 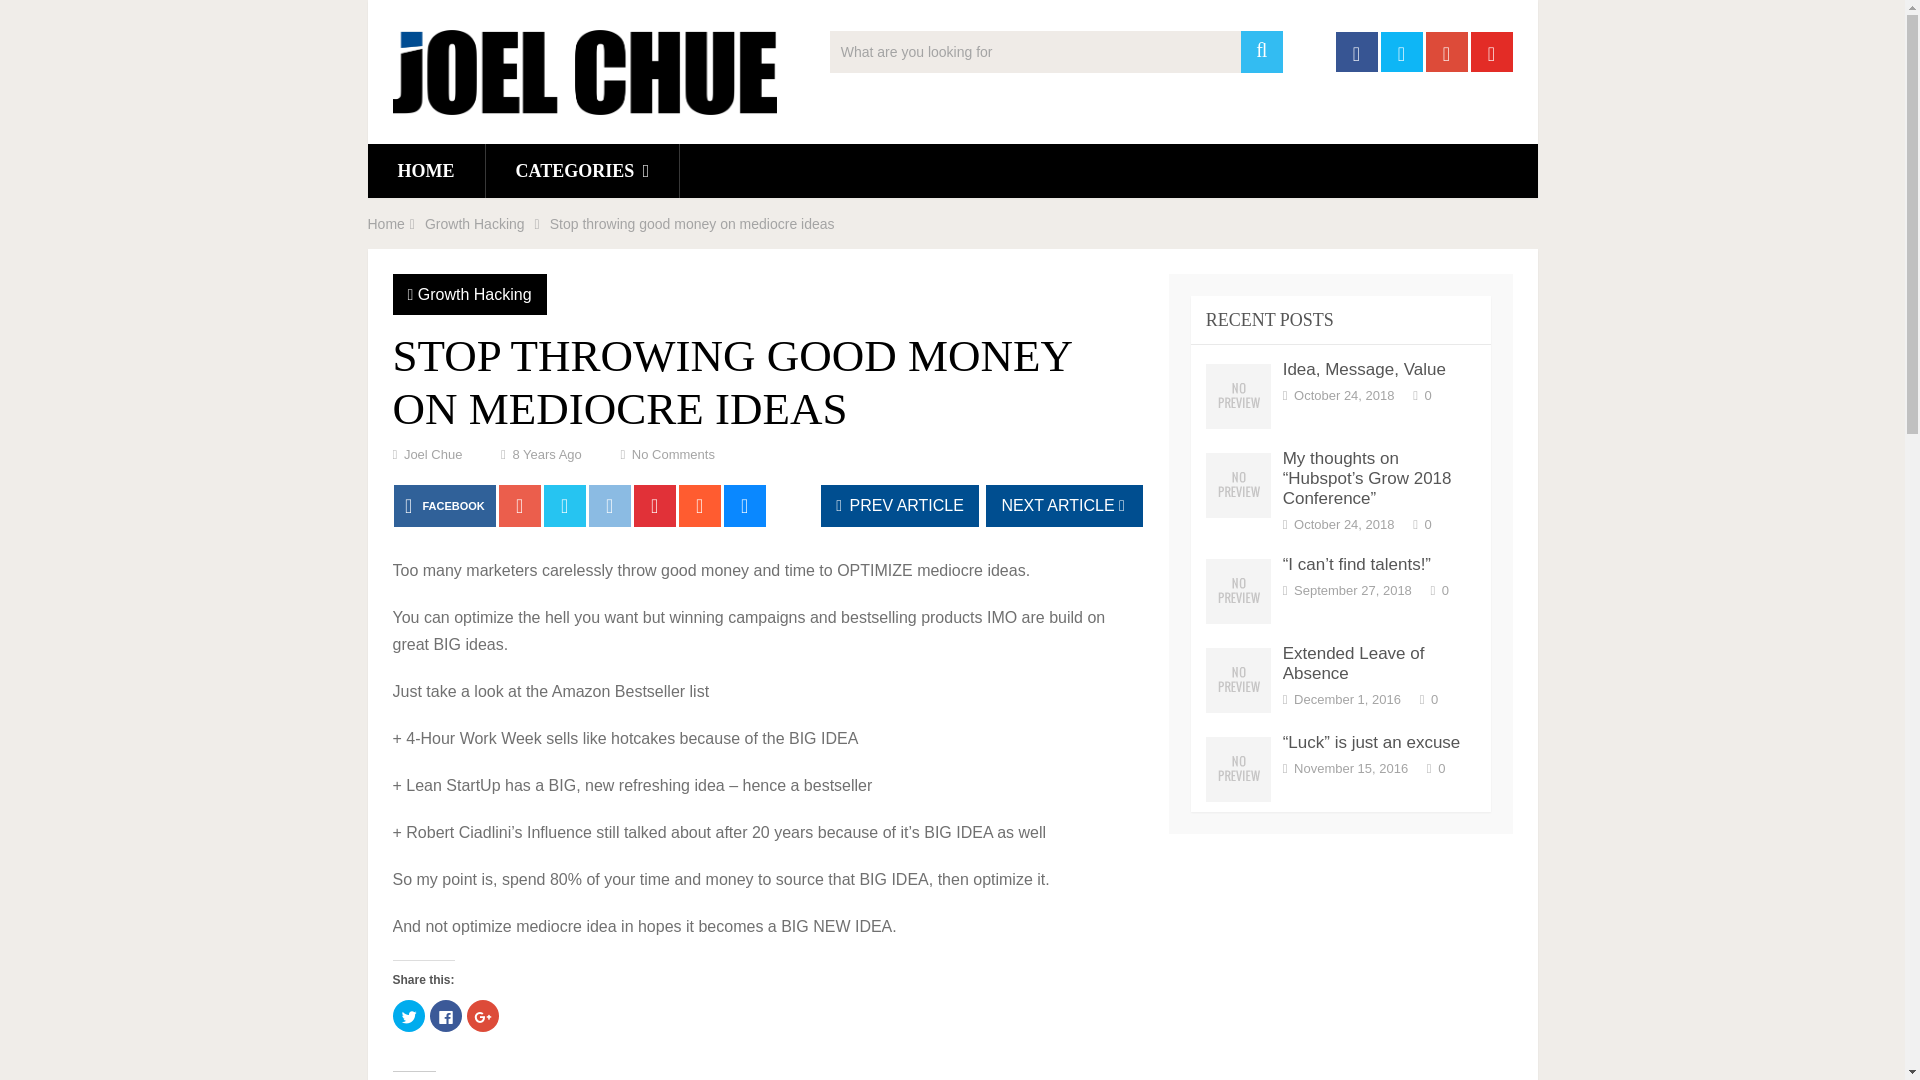 I want to click on Click to share on Facebook, so click(x=446, y=1016).